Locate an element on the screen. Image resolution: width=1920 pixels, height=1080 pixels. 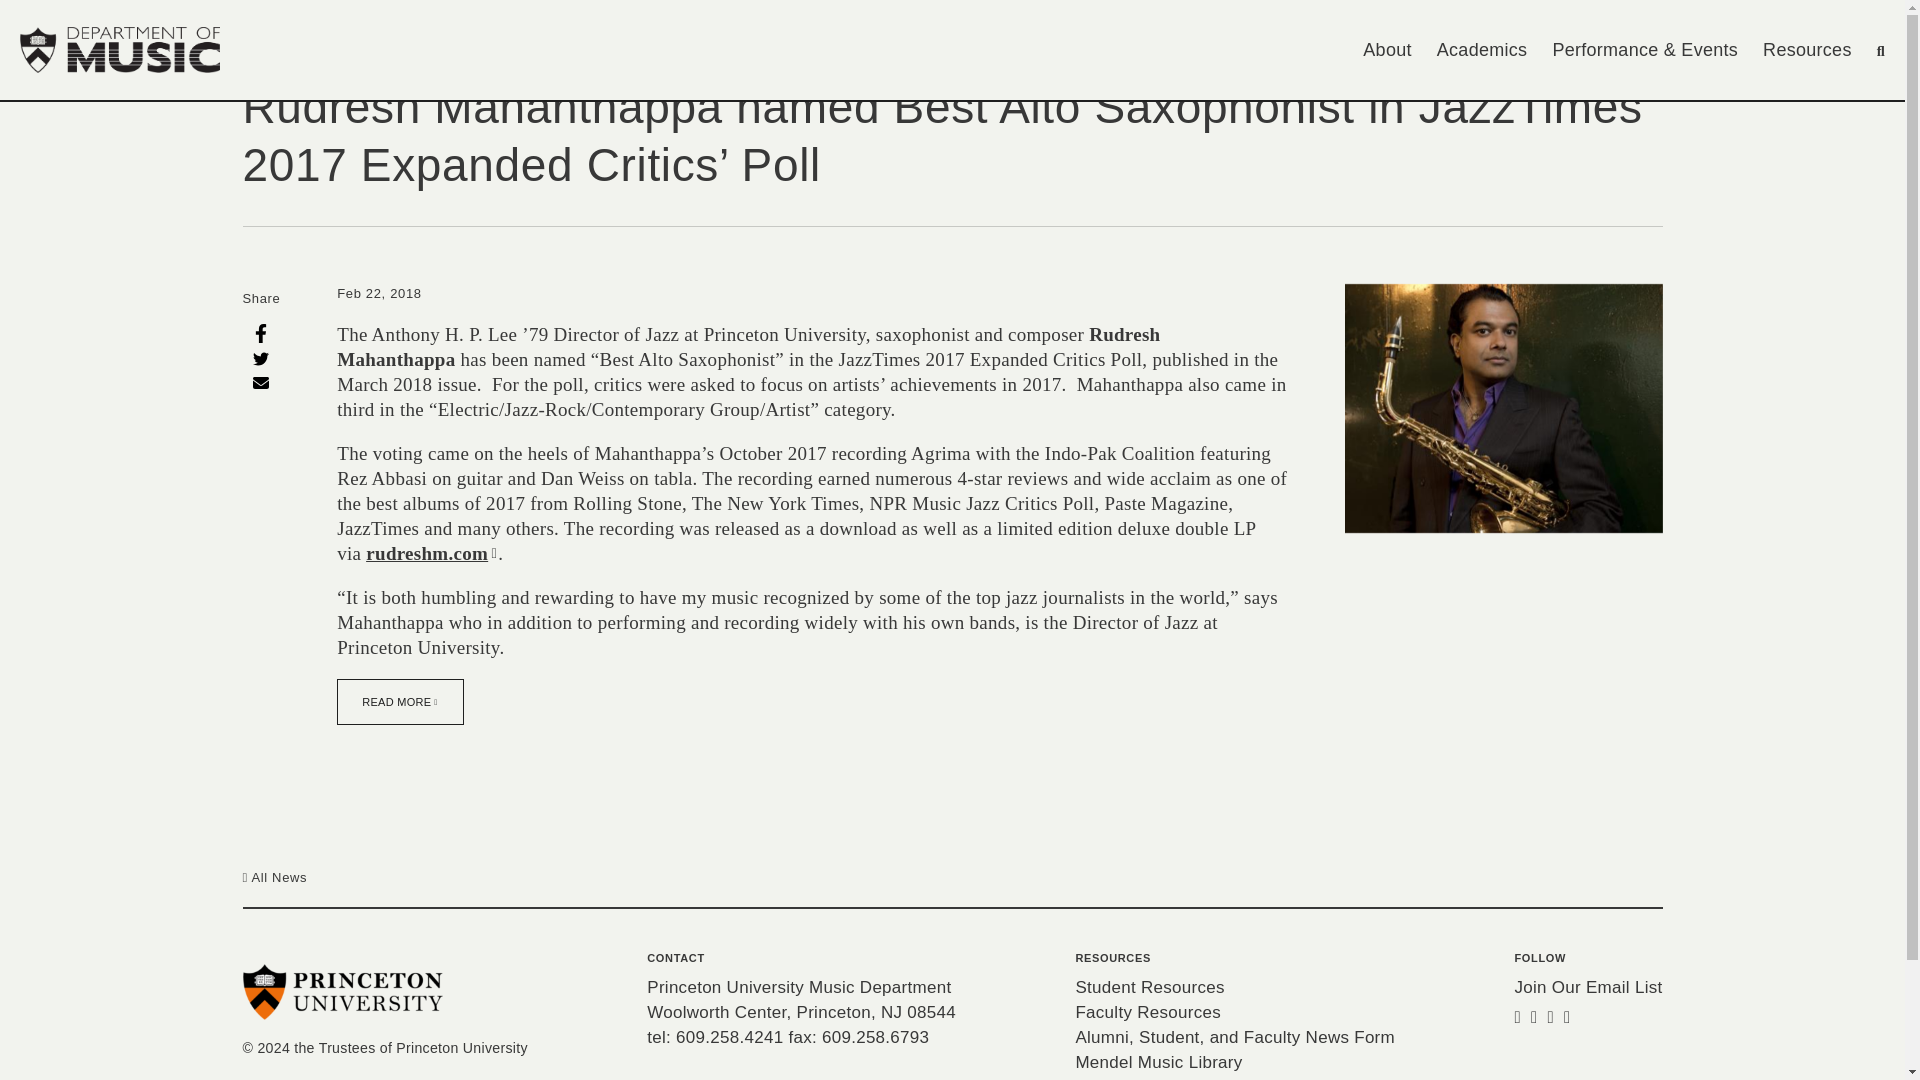
Email is located at coordinates (260, 382).